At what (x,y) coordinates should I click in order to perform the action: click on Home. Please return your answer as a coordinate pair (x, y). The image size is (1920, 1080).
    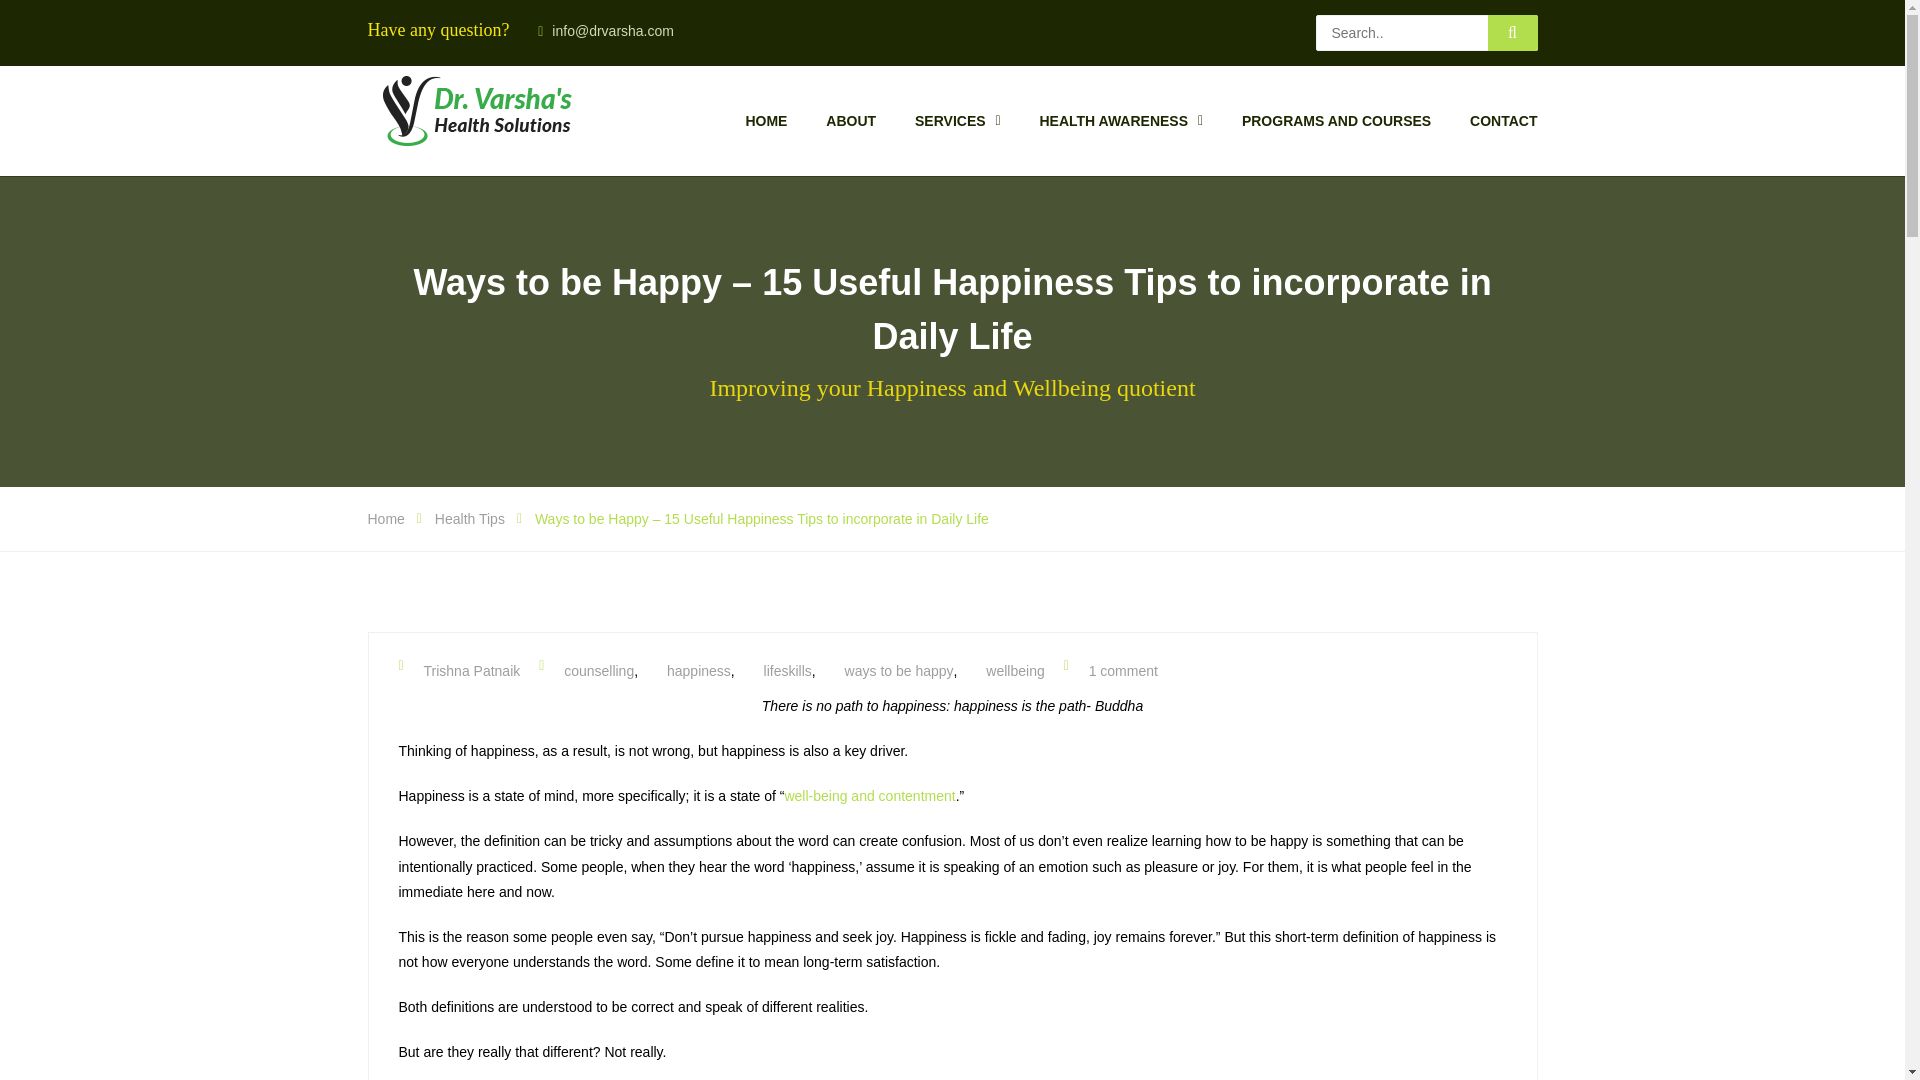
    Looking at the image, I should click on (766, 121).